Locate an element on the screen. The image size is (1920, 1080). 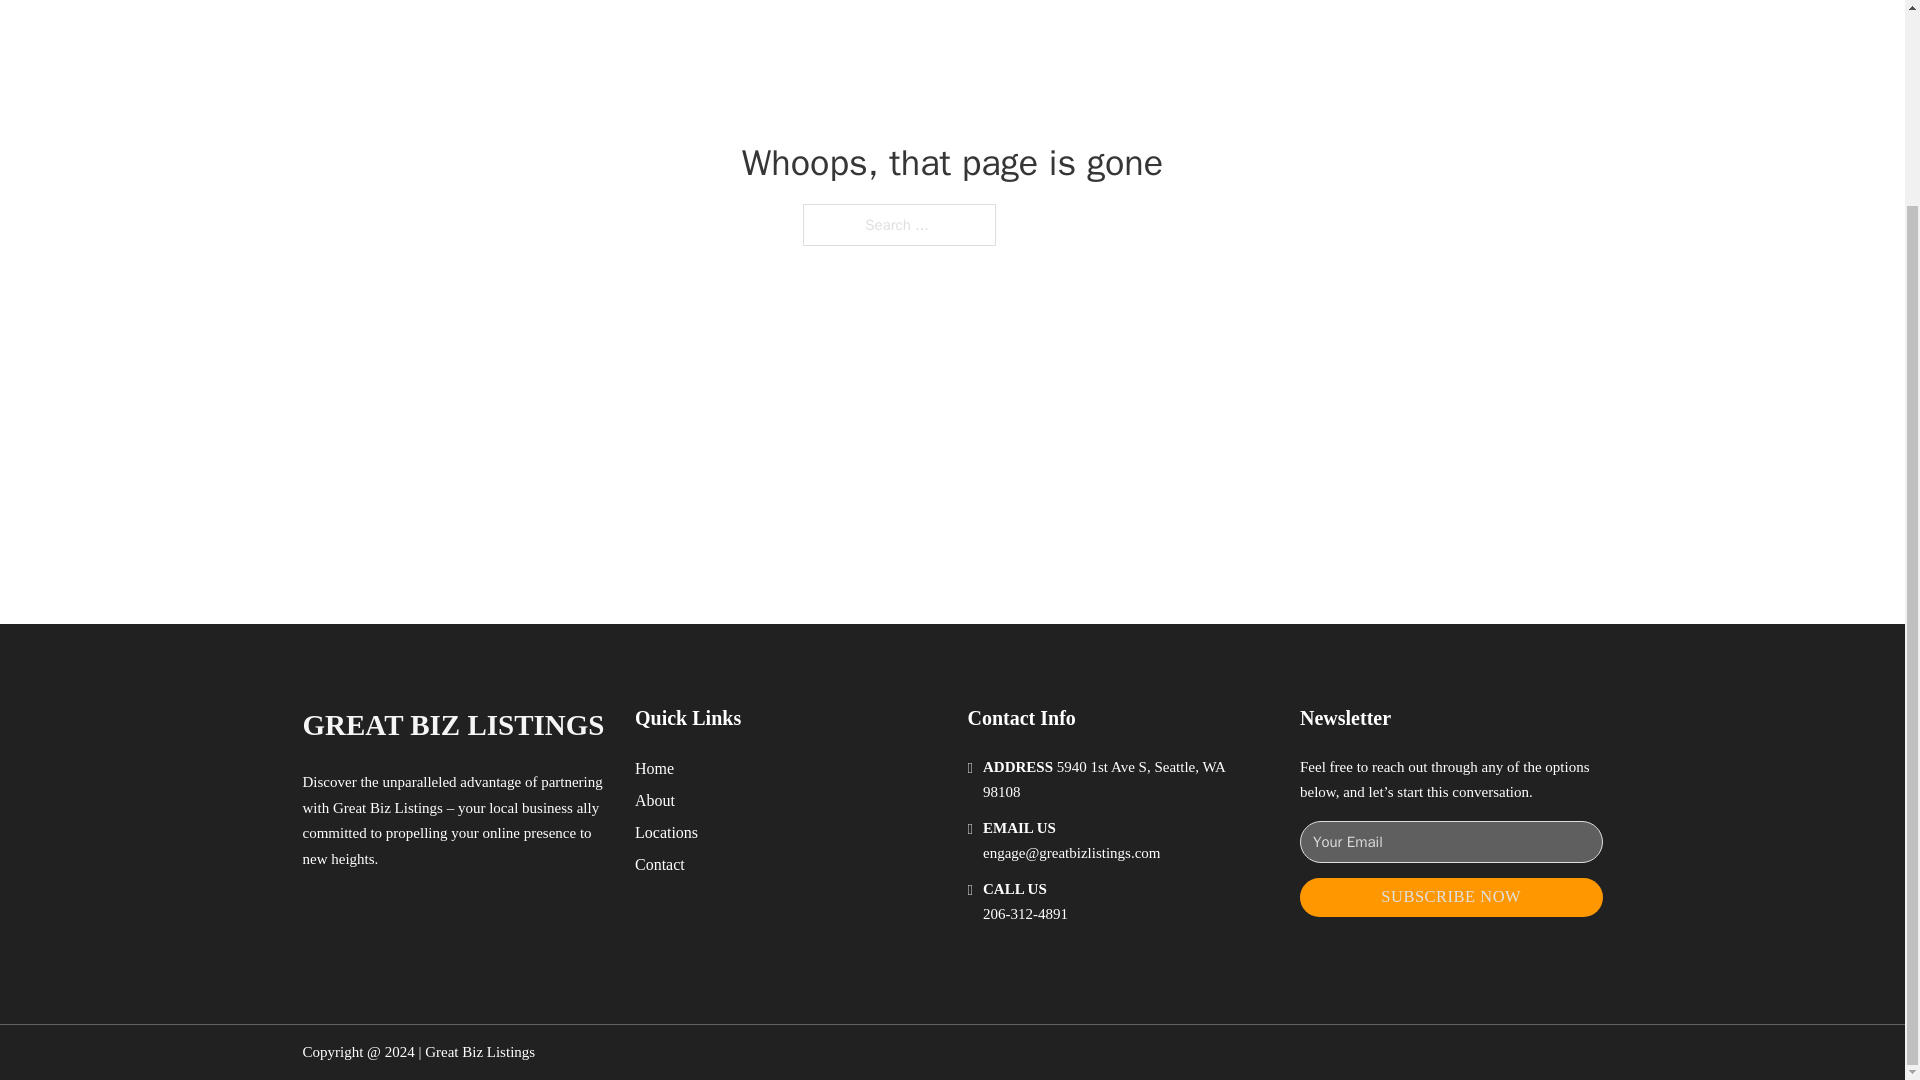
Home is located at coordinates (654, 768).